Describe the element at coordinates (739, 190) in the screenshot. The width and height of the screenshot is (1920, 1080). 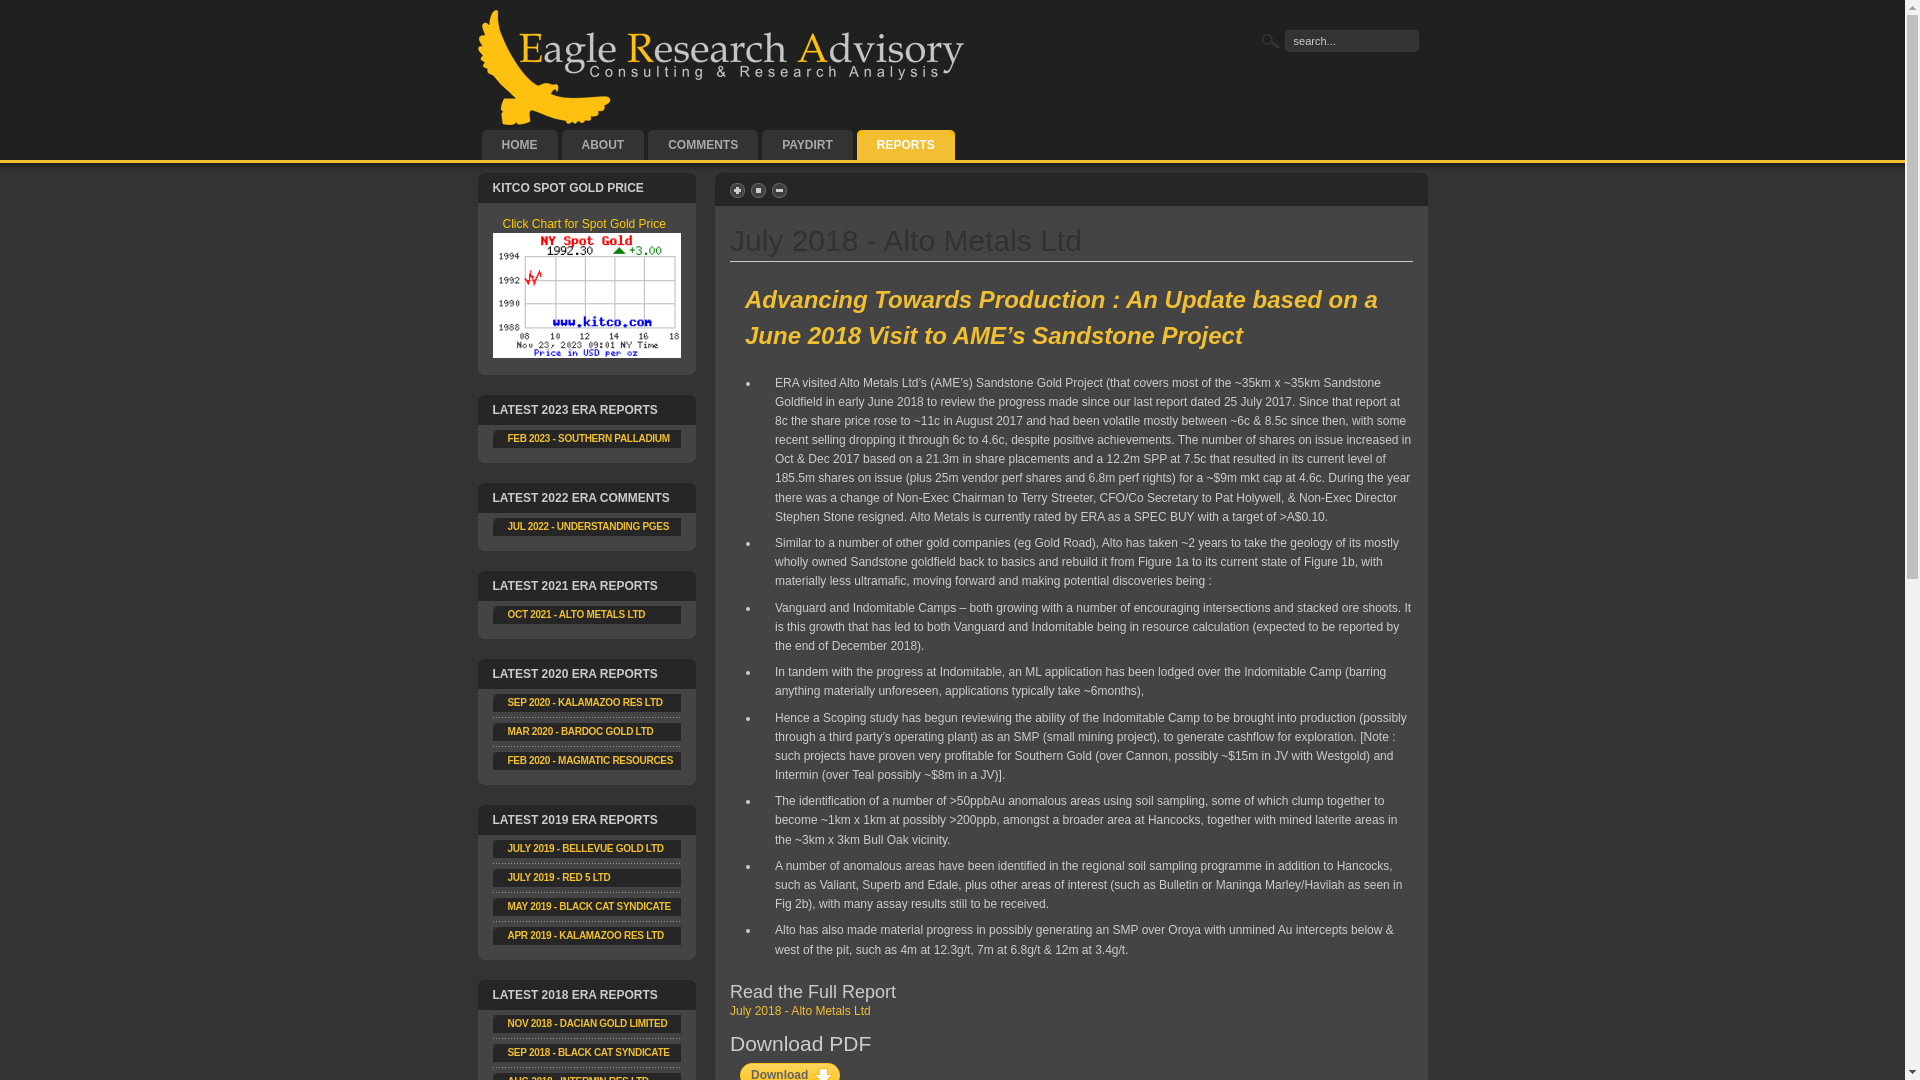
I see `Increase font size` at that location.